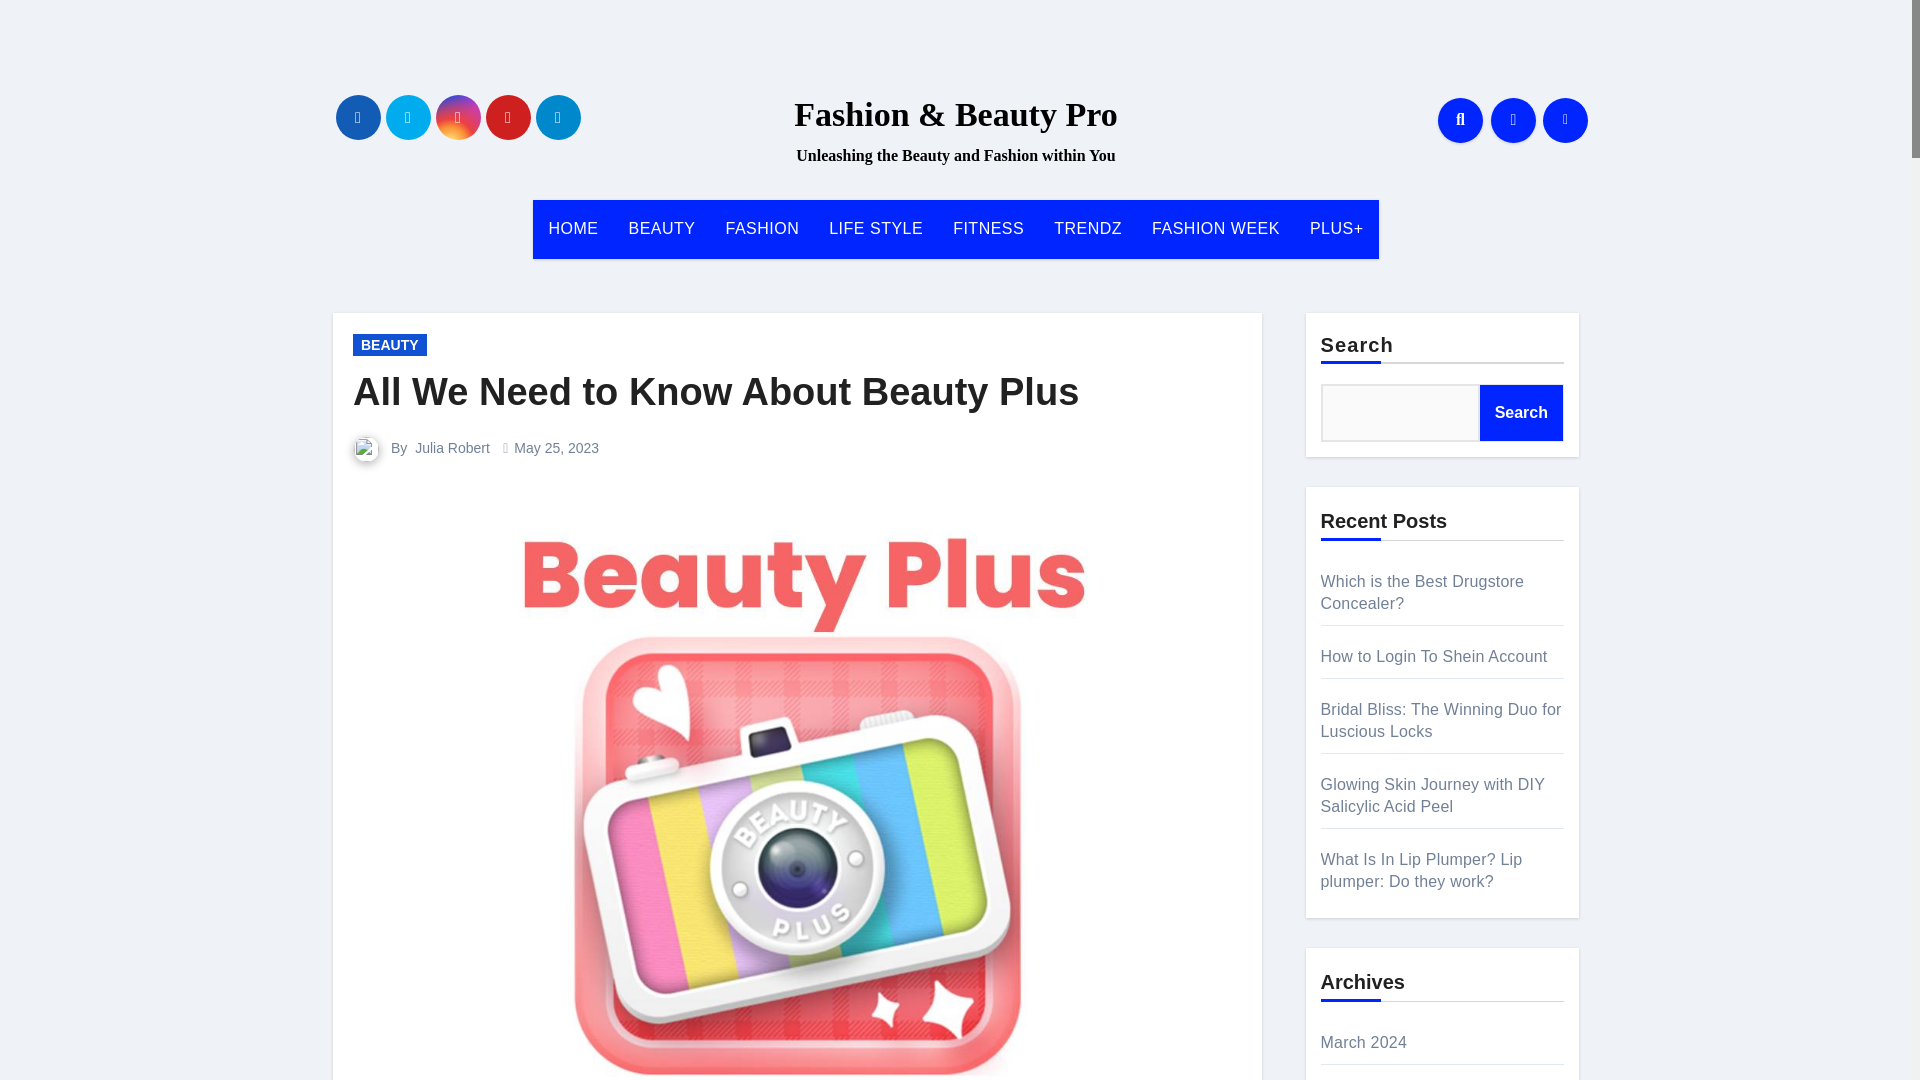 This screenshot has height=1080, width=1920. Describe the element at coordinates (876, 228) in the screenshot. I see `LIFE STYLE` at that location.